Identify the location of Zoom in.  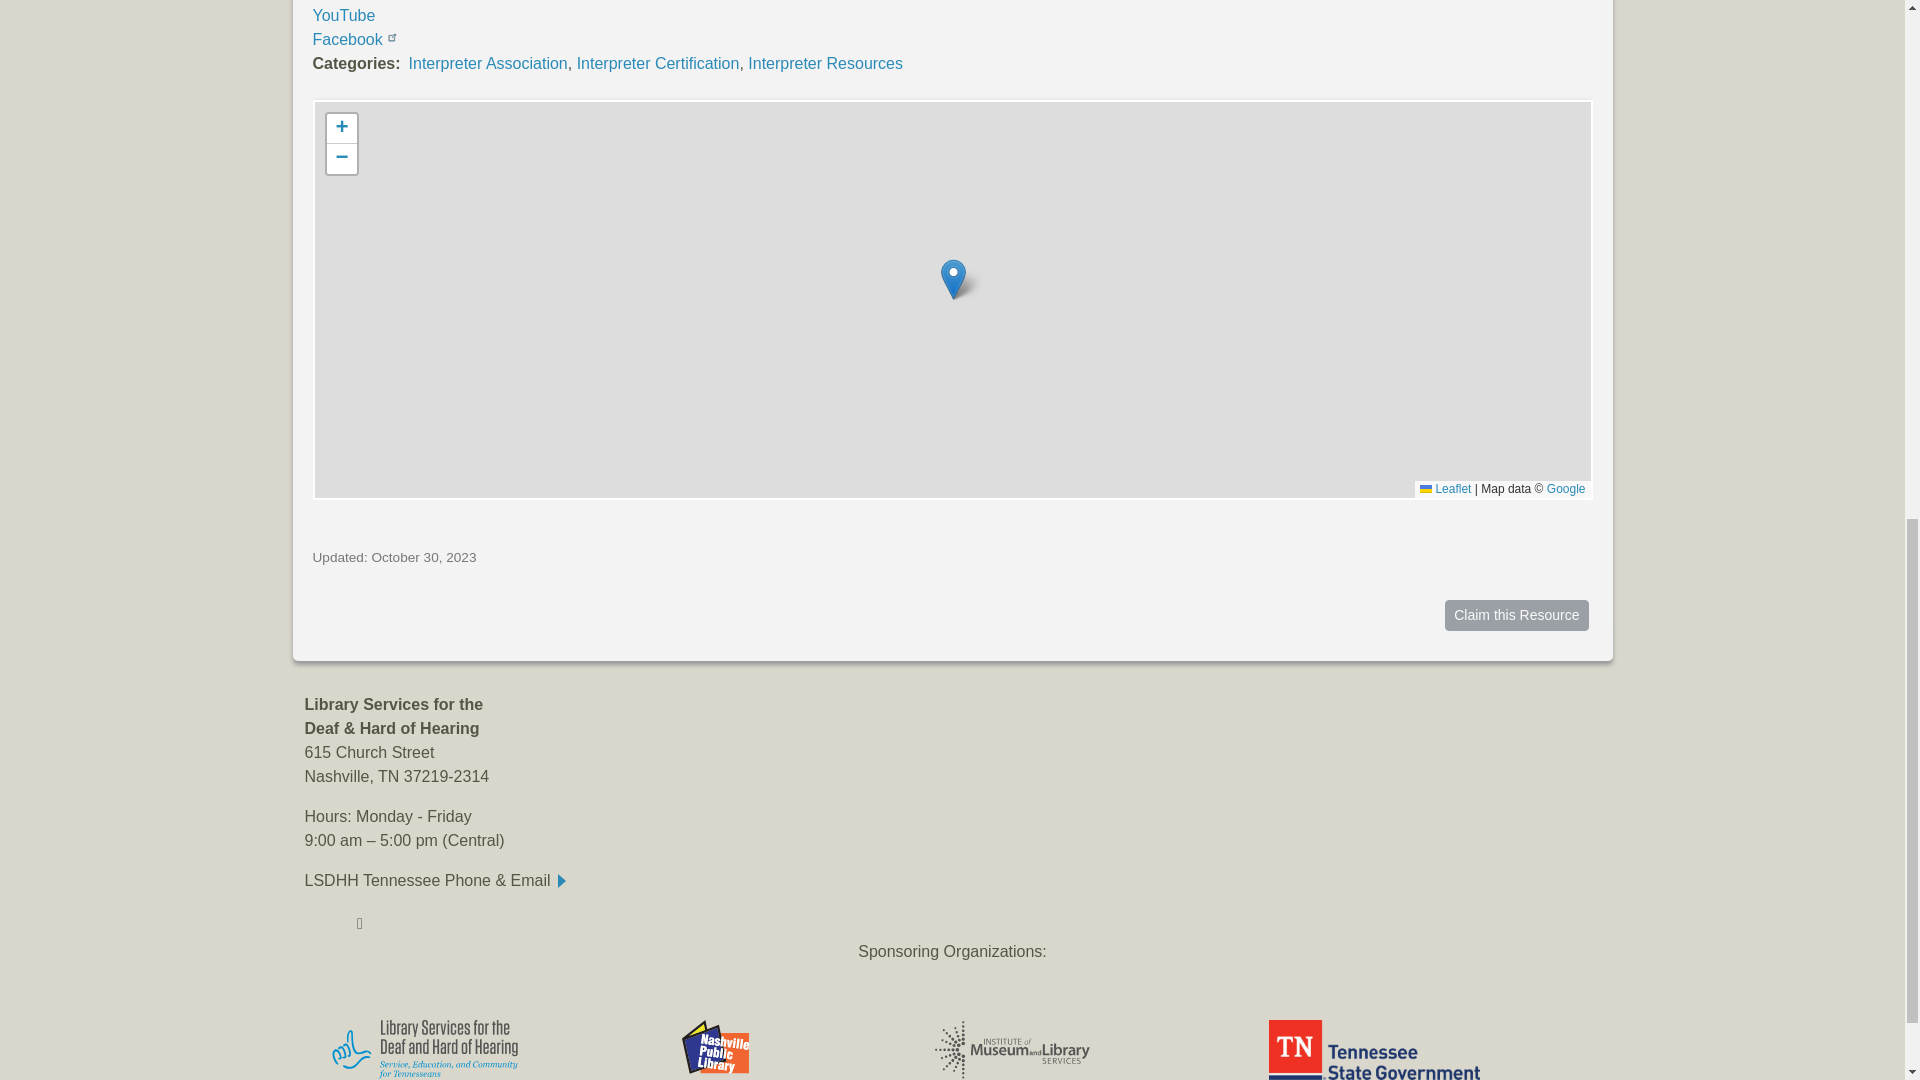
(340, 128).